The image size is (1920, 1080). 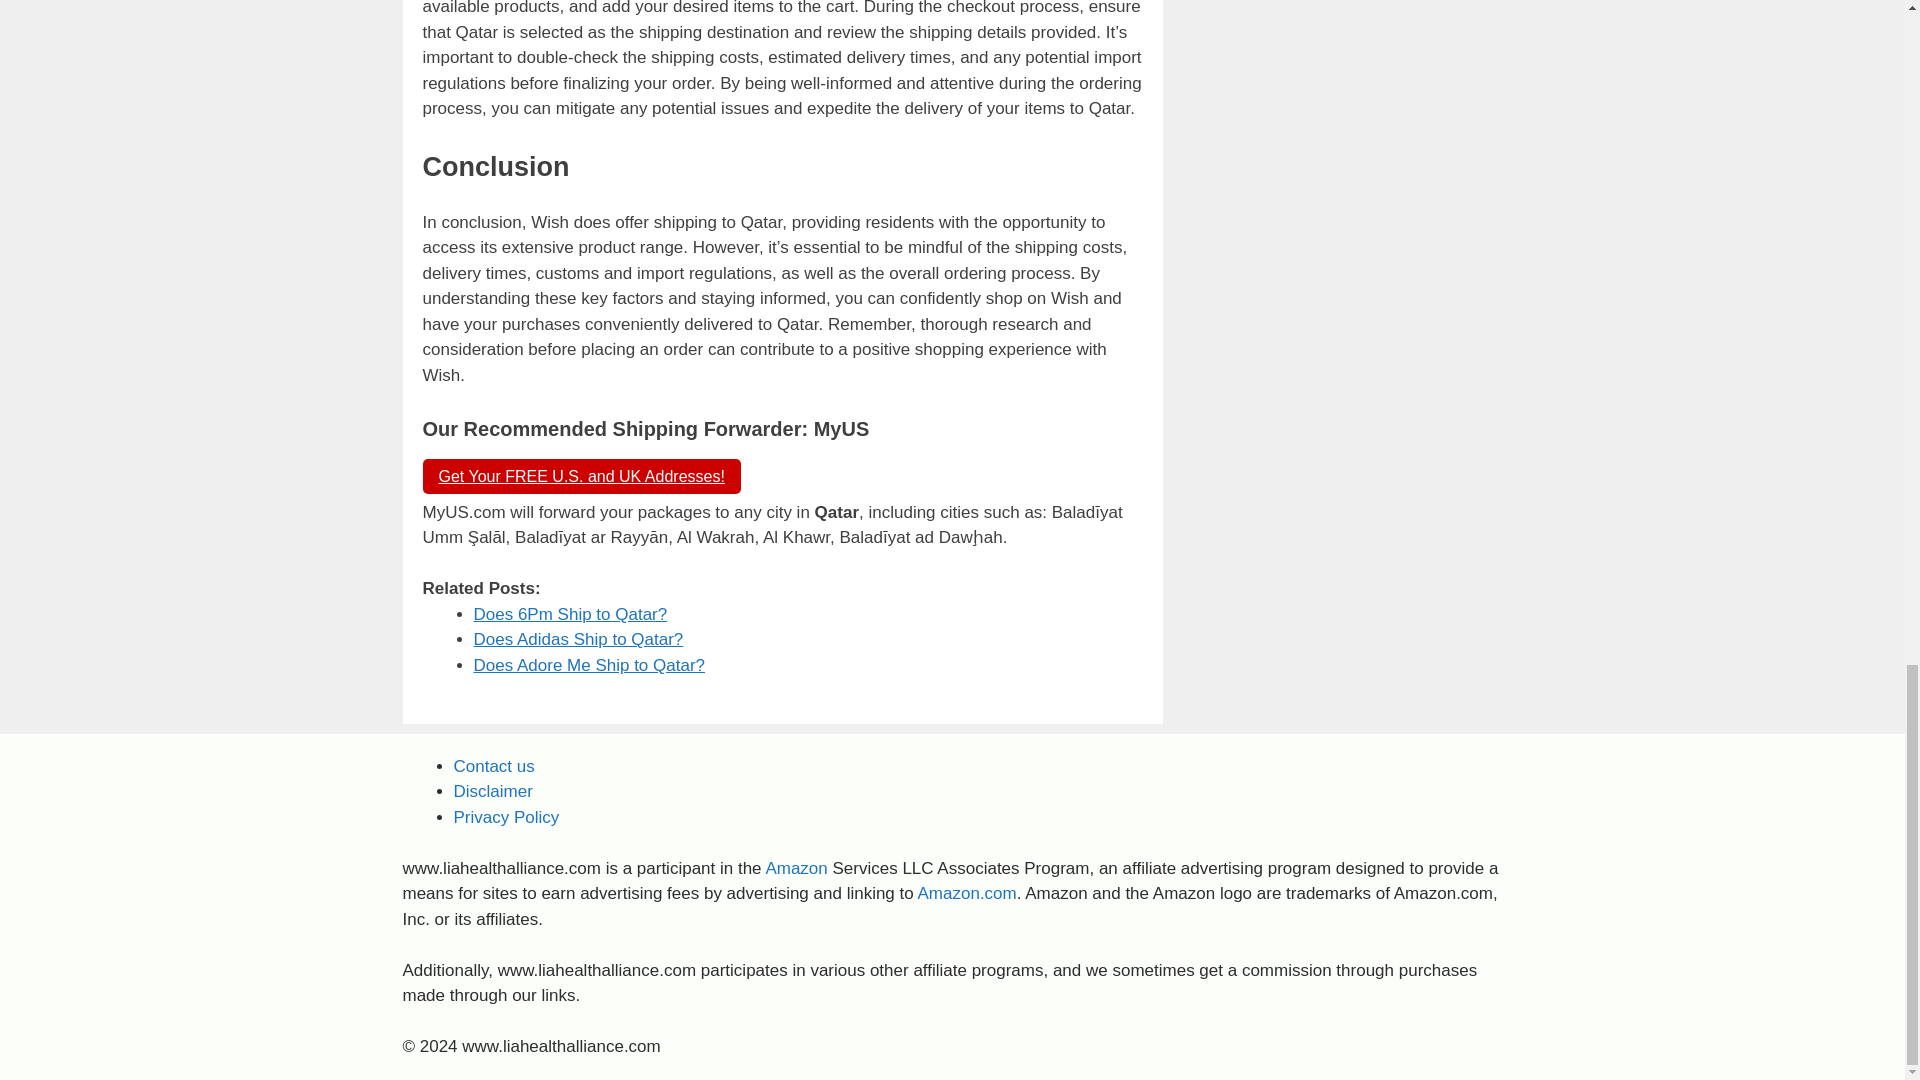 I want to click on Get Your FREE U.S. and UK Addresses!, so click(x=580, y=476).